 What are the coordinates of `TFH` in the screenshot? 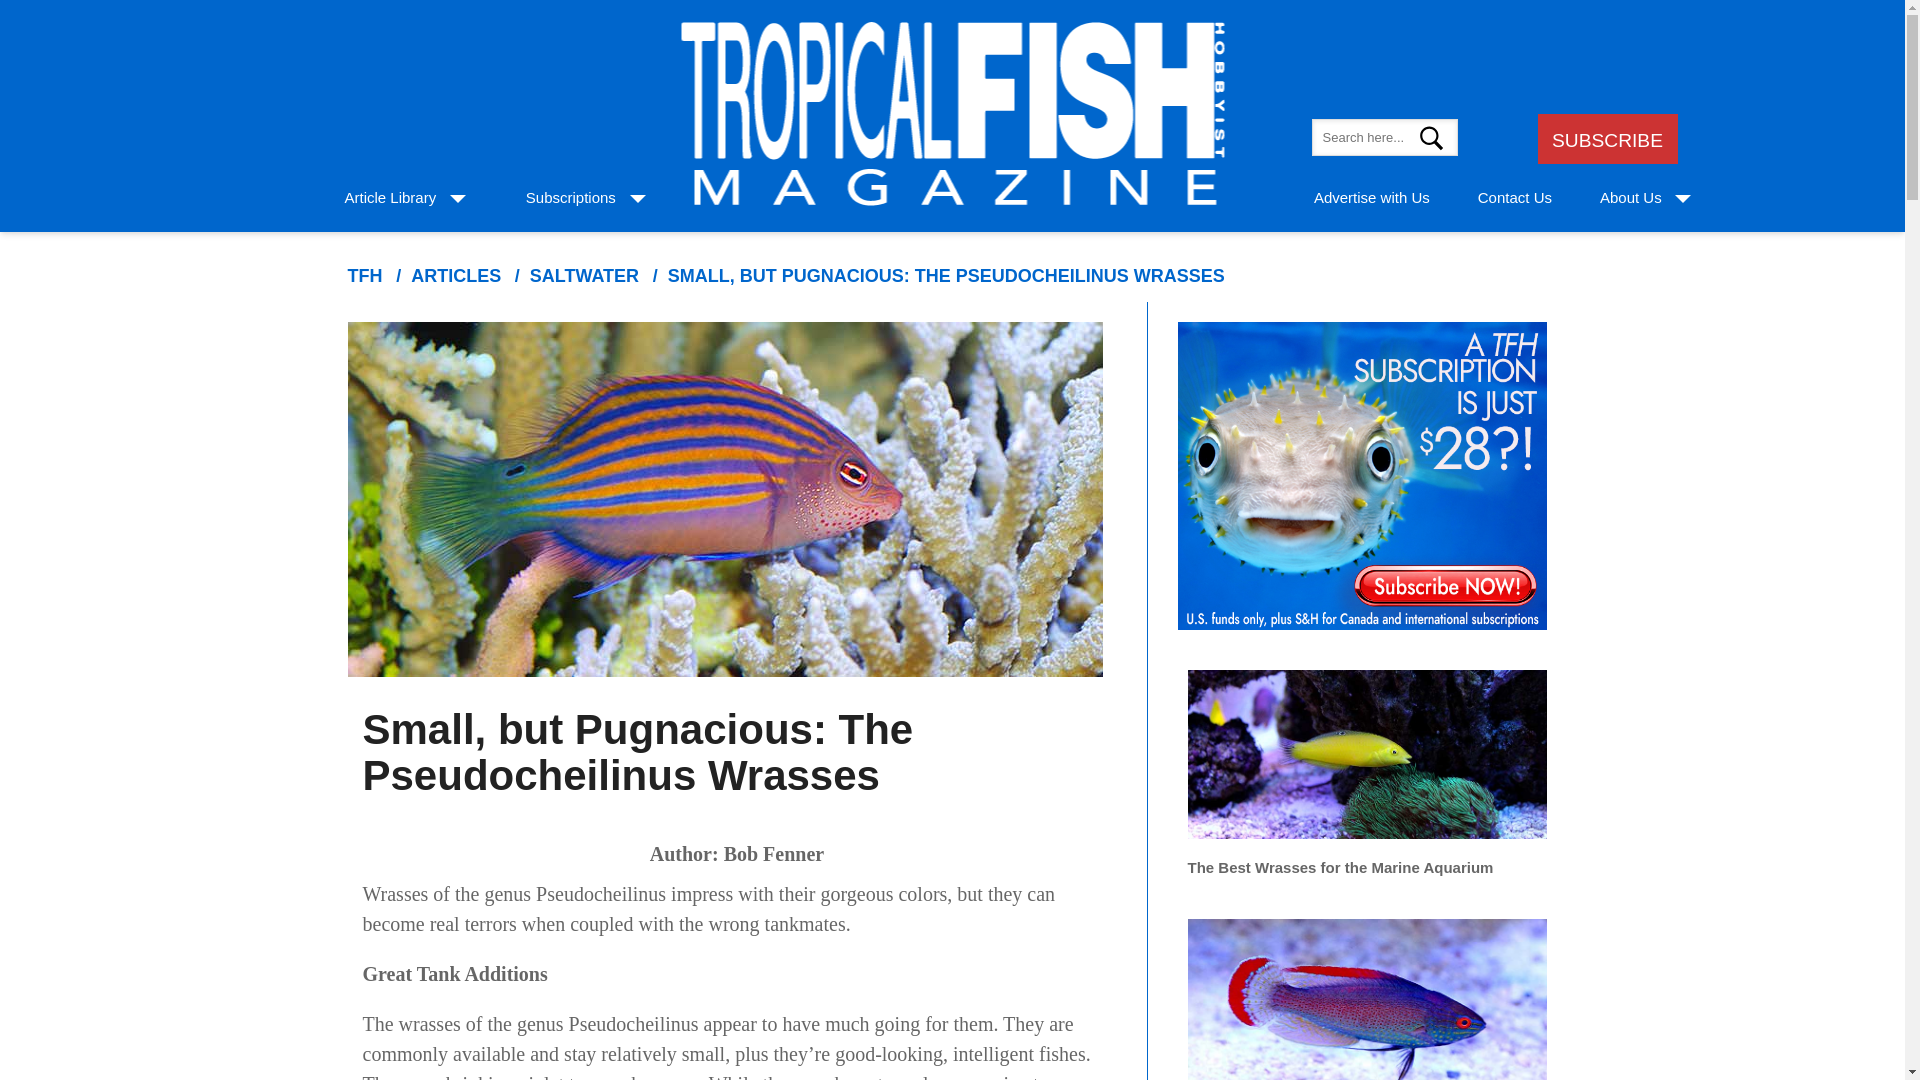 It's located at (364, 276).